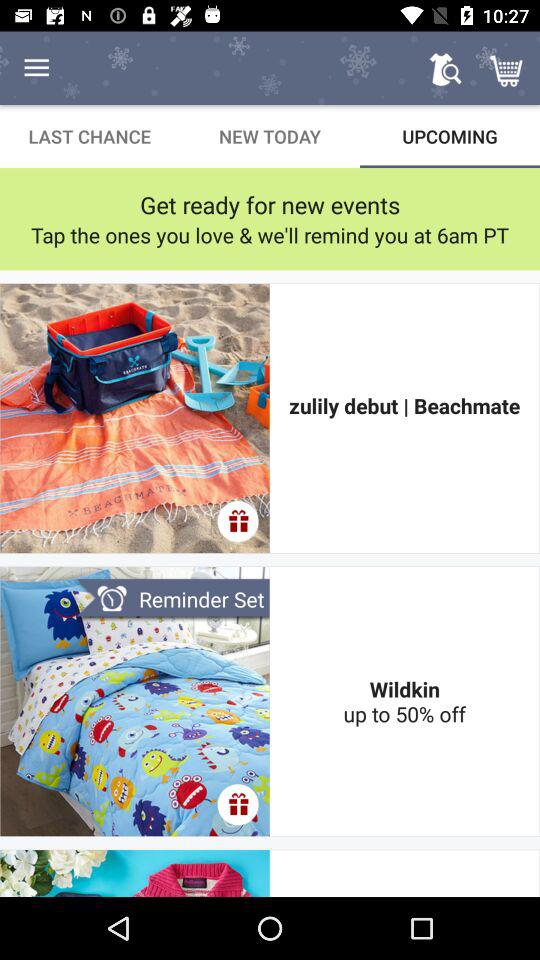  What do you see at coordinates (404, 418) in the screenshot?
I see `scroll to zulily debut | beachmate
 icon` at bounding box center [404, 418].